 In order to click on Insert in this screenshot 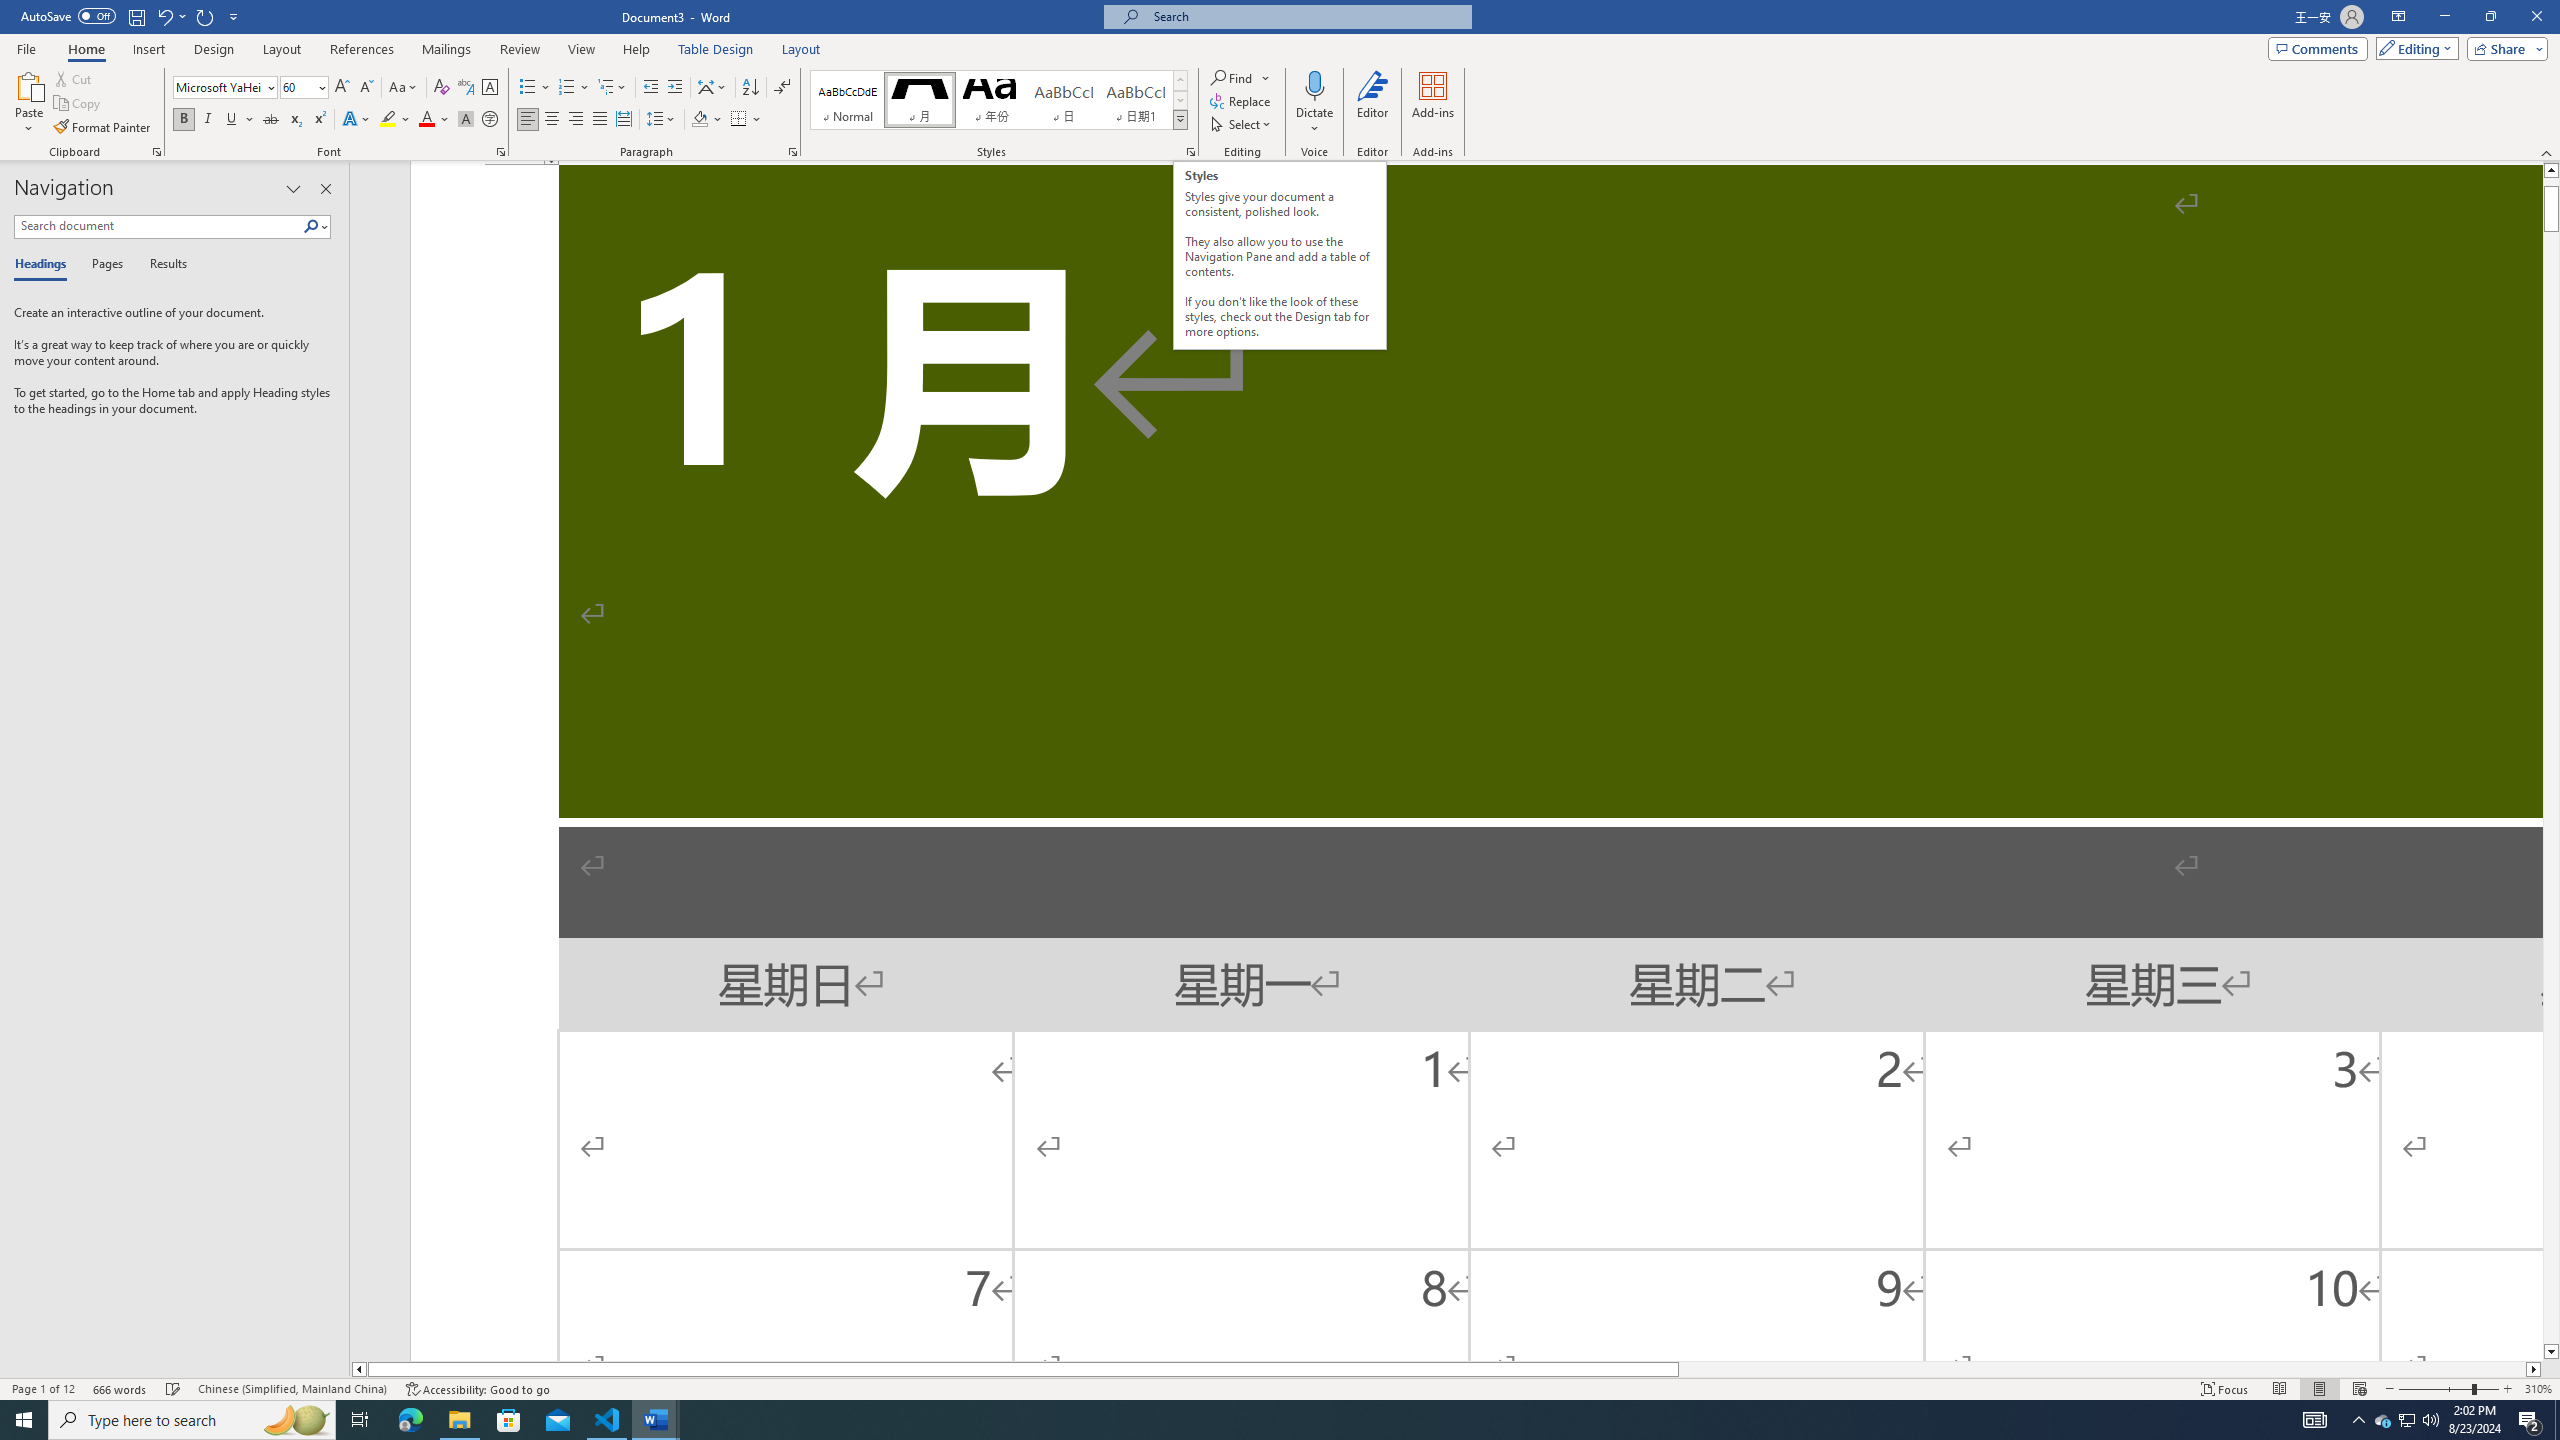, I will do `click(148, 49)`.